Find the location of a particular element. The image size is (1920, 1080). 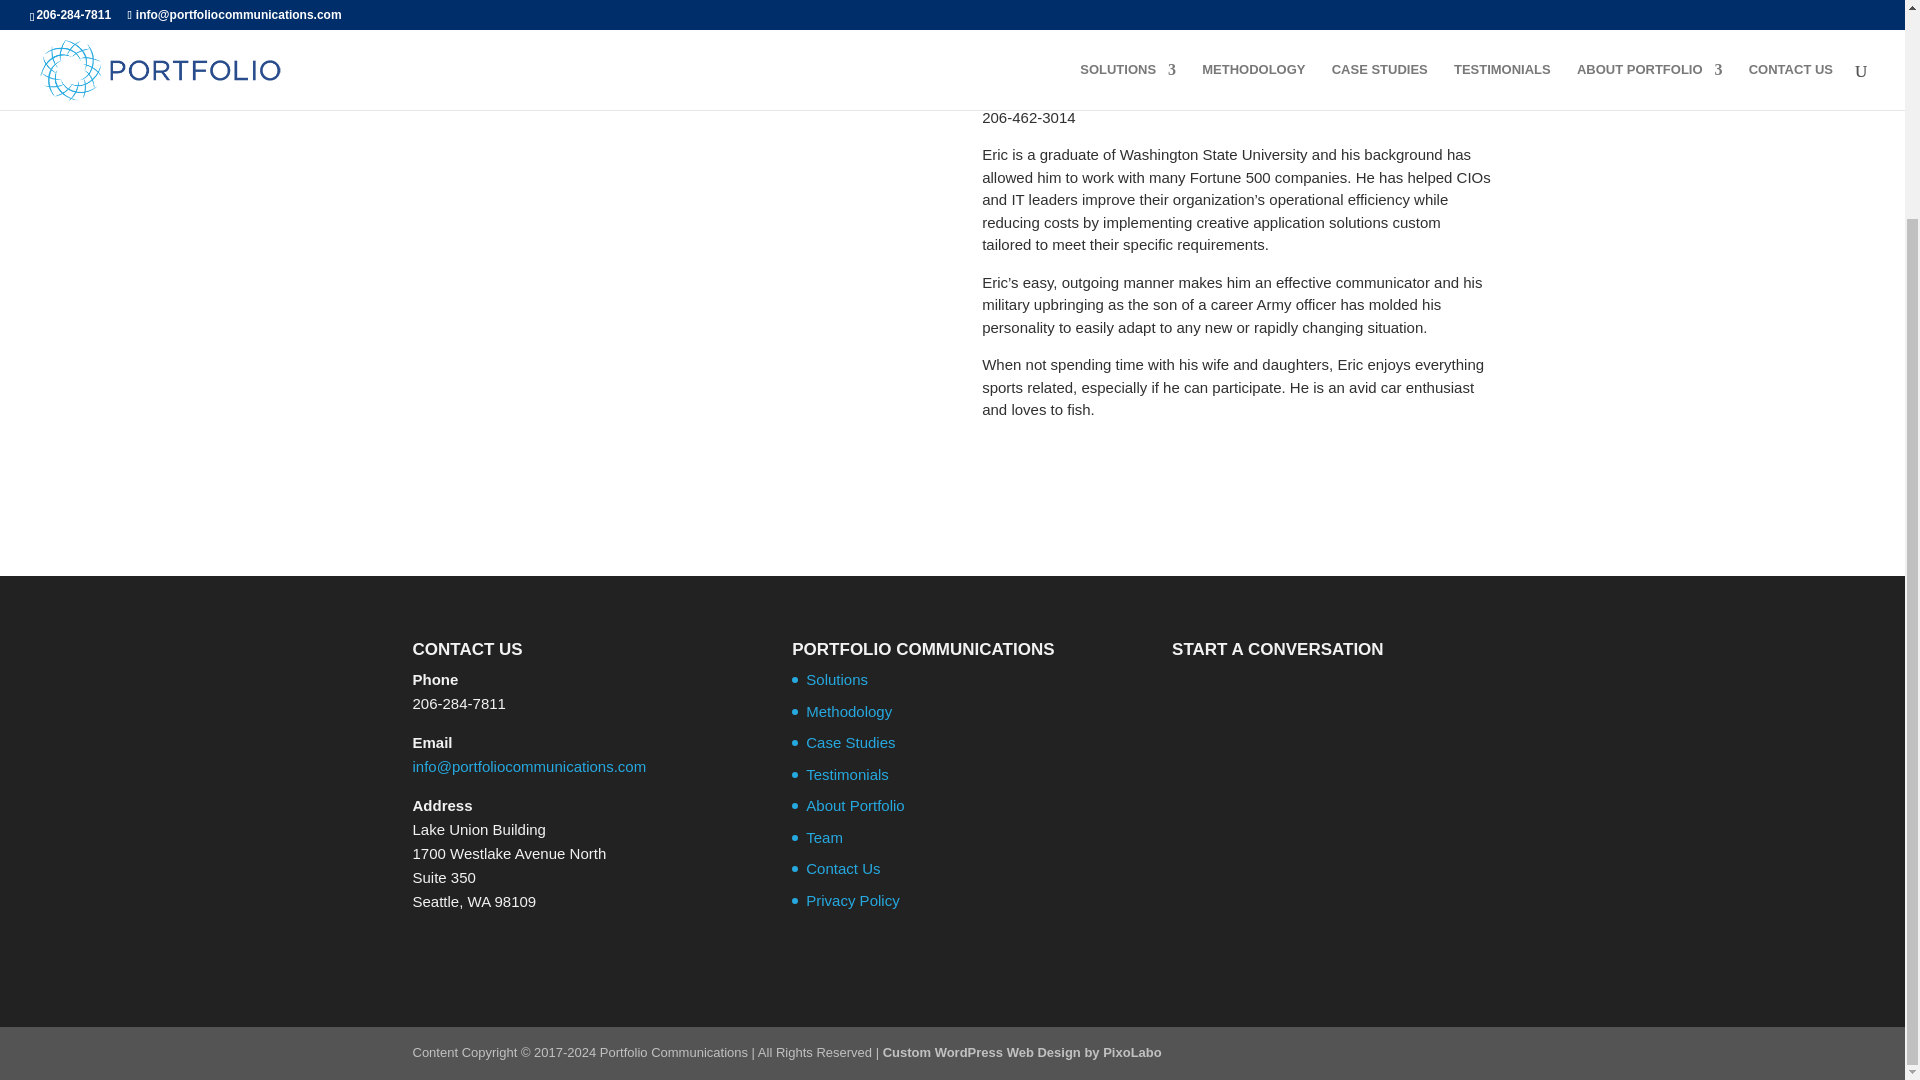

About Portfolio is located at coordinates (855, 806).